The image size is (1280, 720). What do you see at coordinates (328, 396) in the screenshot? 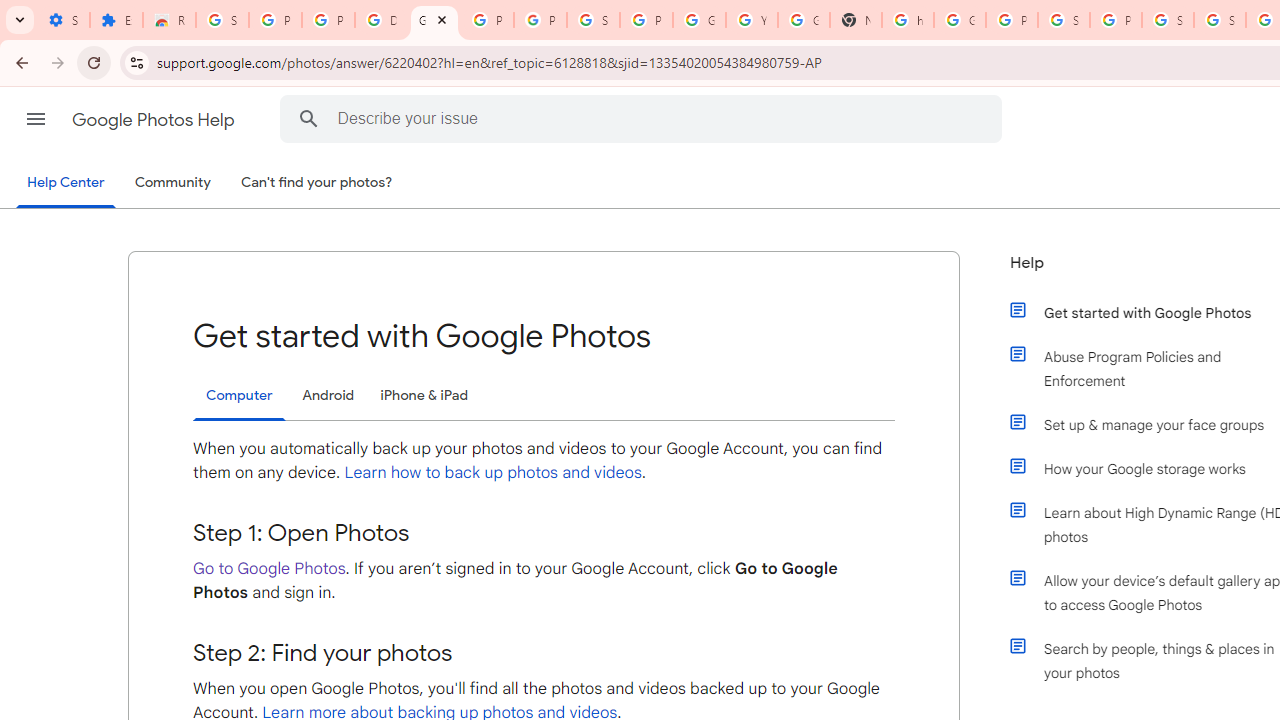
I see `Android` at bounding box center [328, 396].